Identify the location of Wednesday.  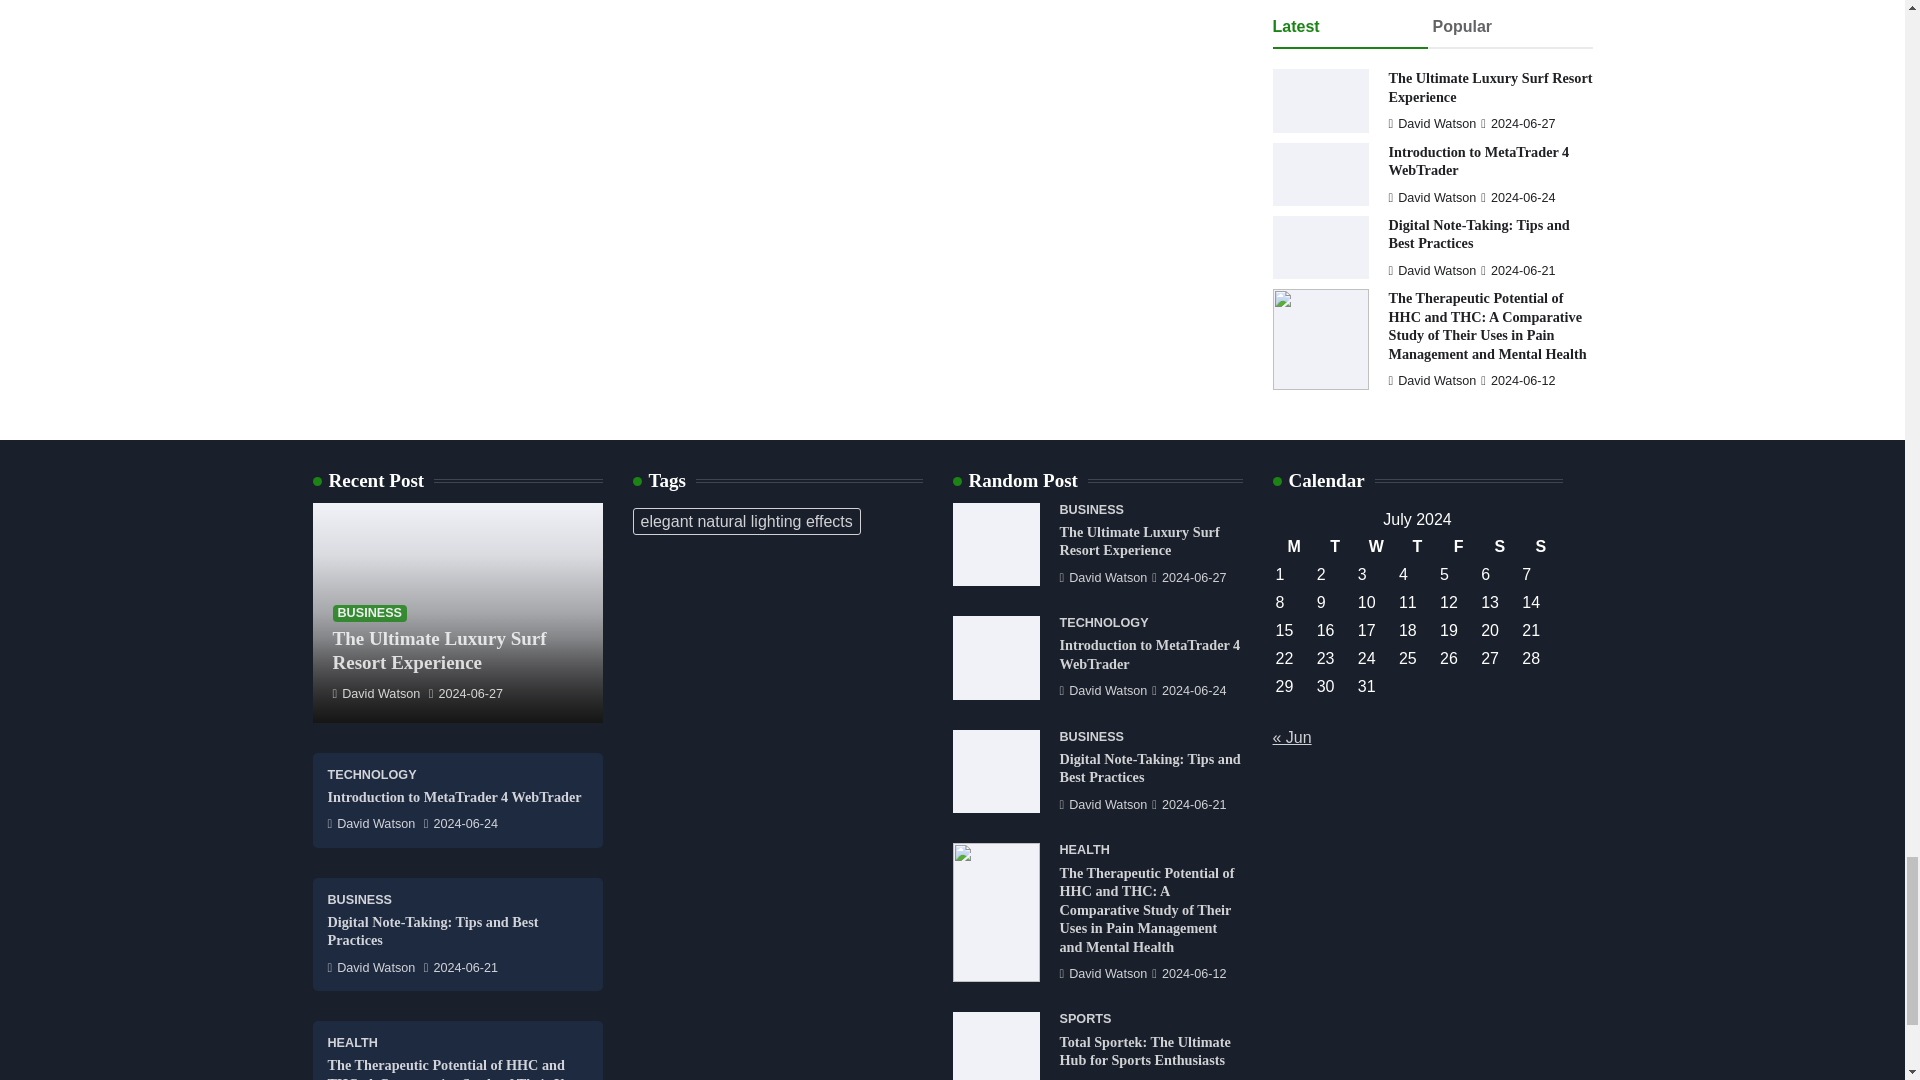
(1376, 546).